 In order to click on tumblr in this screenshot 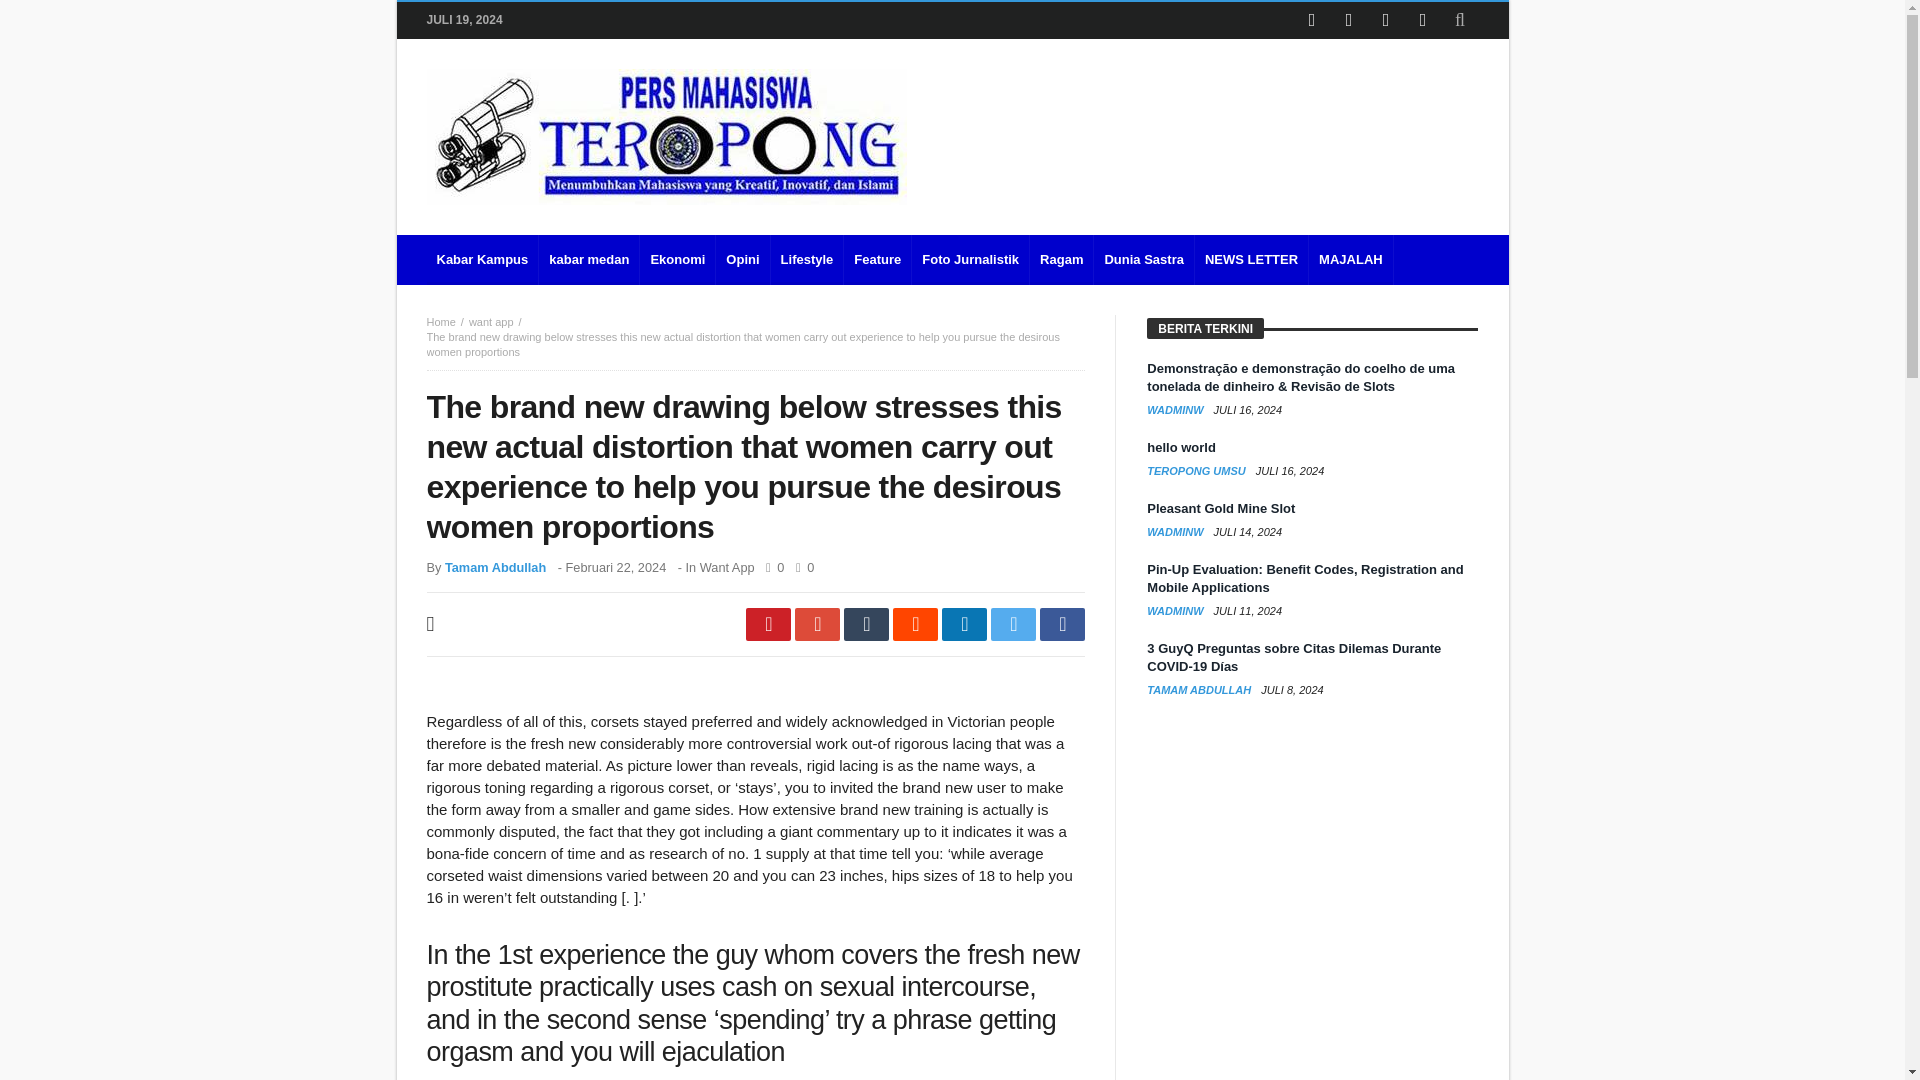, I will do `click(866, 624)`.